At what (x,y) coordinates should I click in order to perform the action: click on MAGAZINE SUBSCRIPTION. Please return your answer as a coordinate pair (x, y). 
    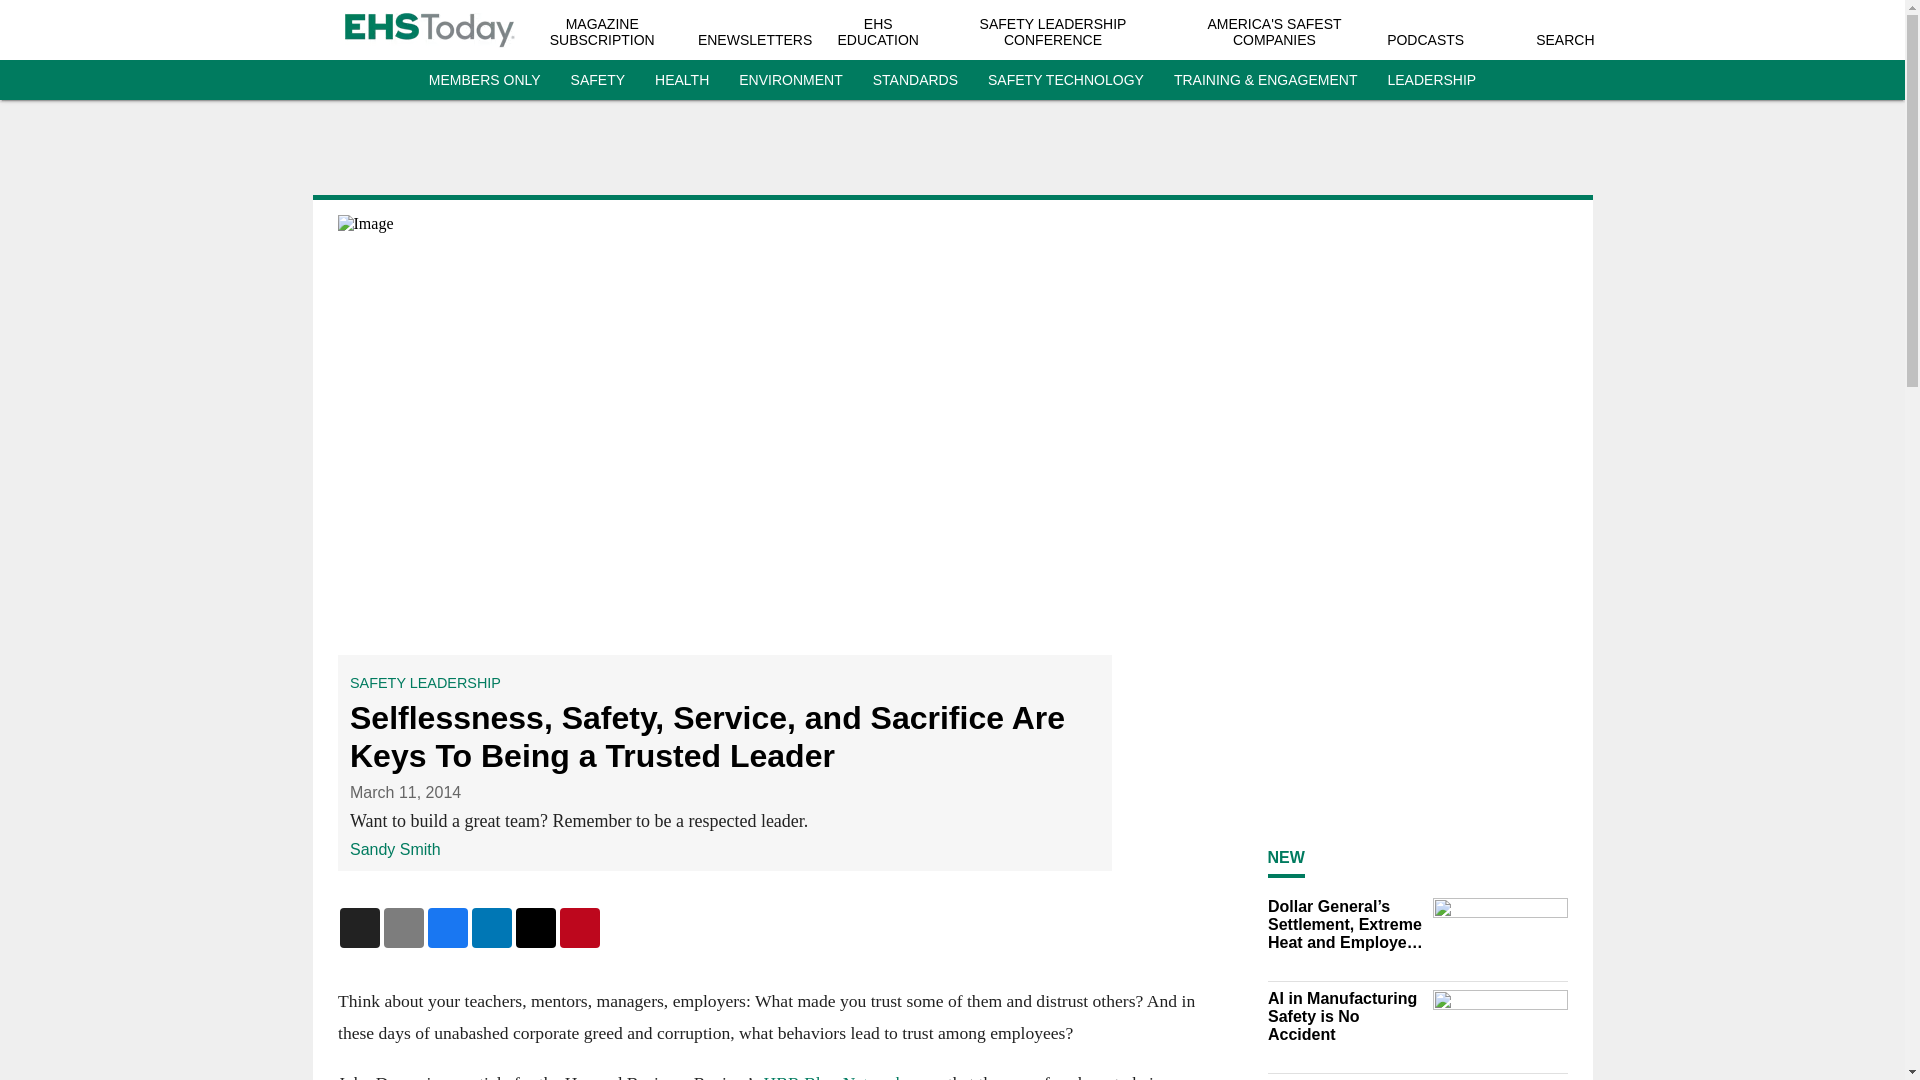
    Looking at the image, I should click on (602, 32).